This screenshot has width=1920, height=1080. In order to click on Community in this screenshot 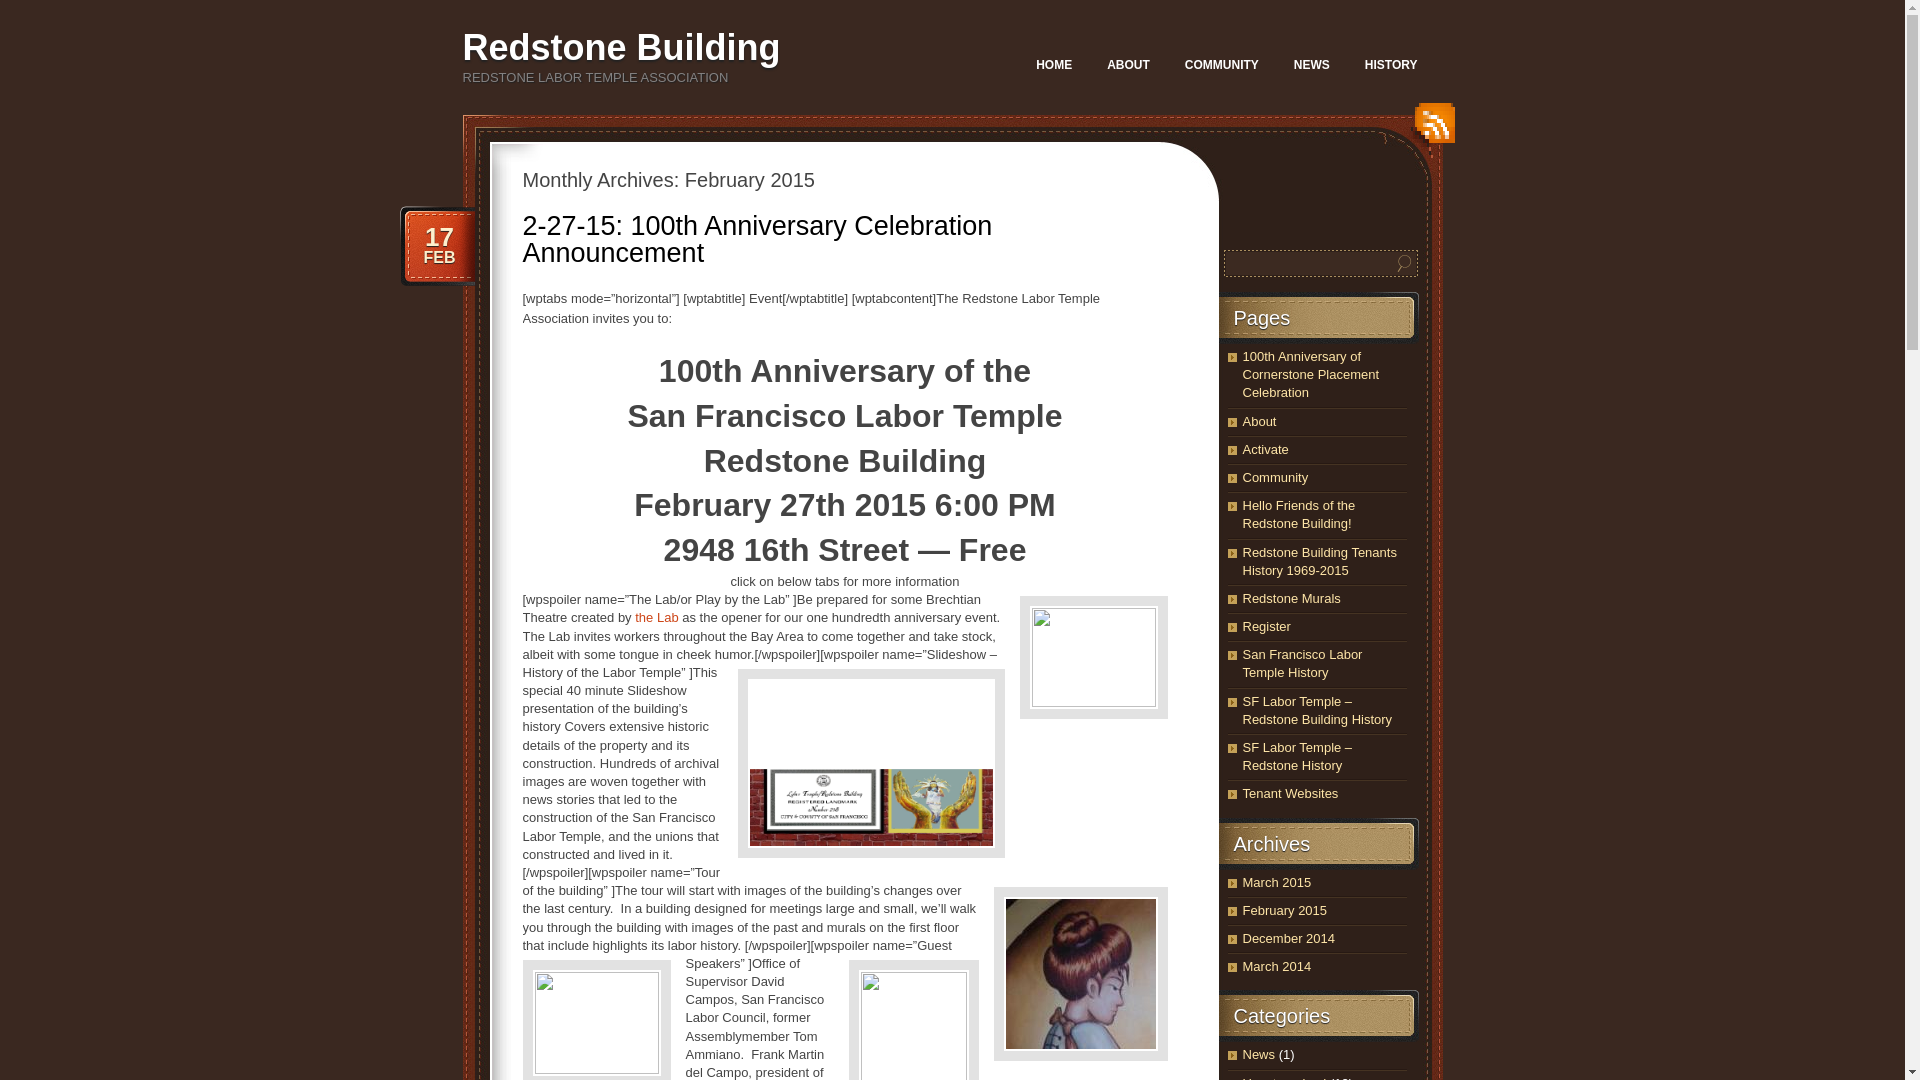, I will do `click(1274, 476)`.